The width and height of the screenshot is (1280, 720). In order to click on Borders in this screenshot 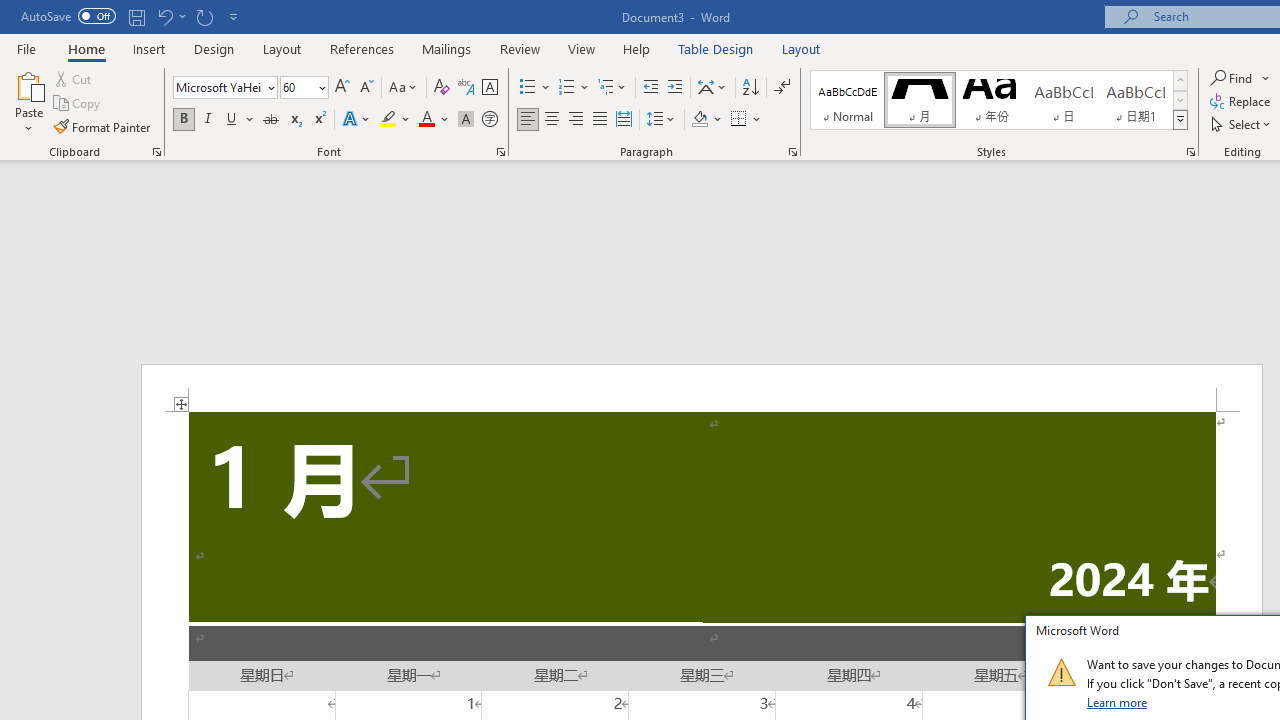, I will do `click(739, 120)`.